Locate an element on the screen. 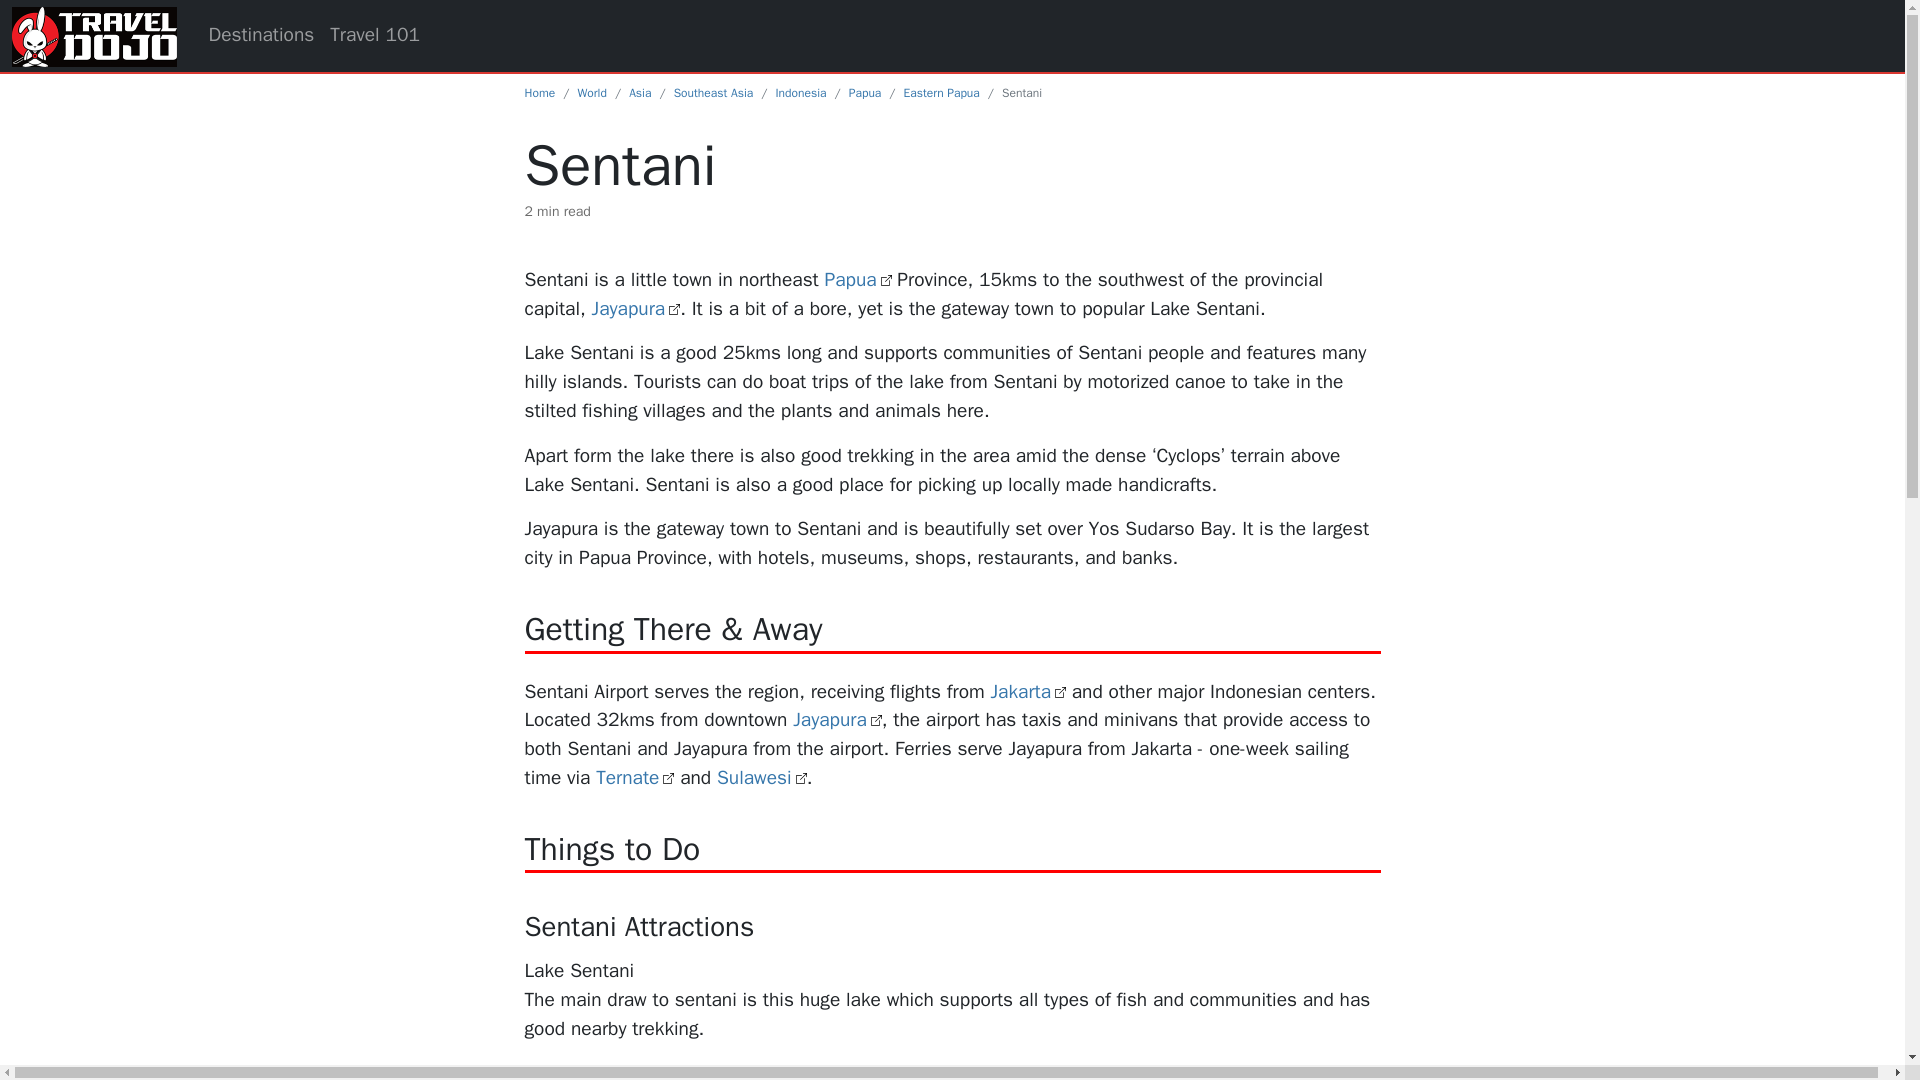 This screenshot has height=1080, width=1920. Ternate is located at coordinates (634, 777).